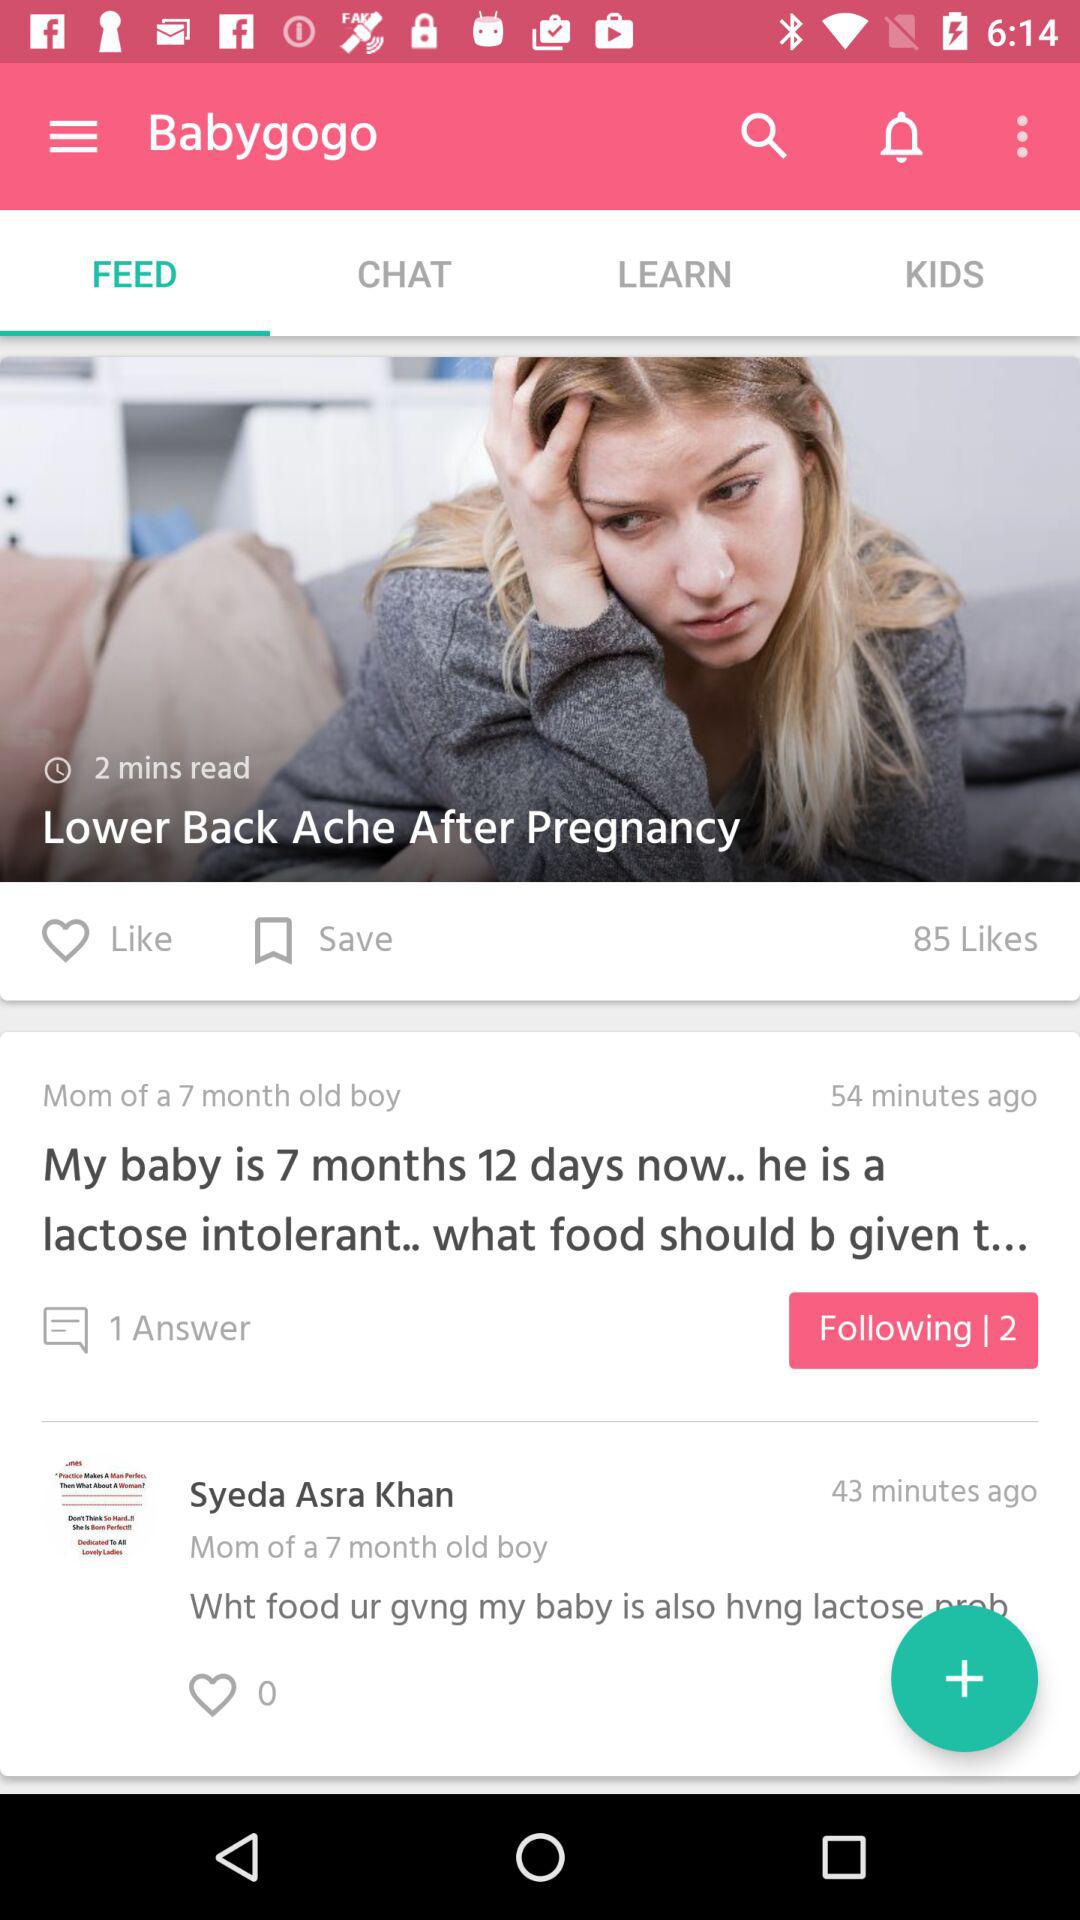  I want to click on create new question, so click(964, 1678).